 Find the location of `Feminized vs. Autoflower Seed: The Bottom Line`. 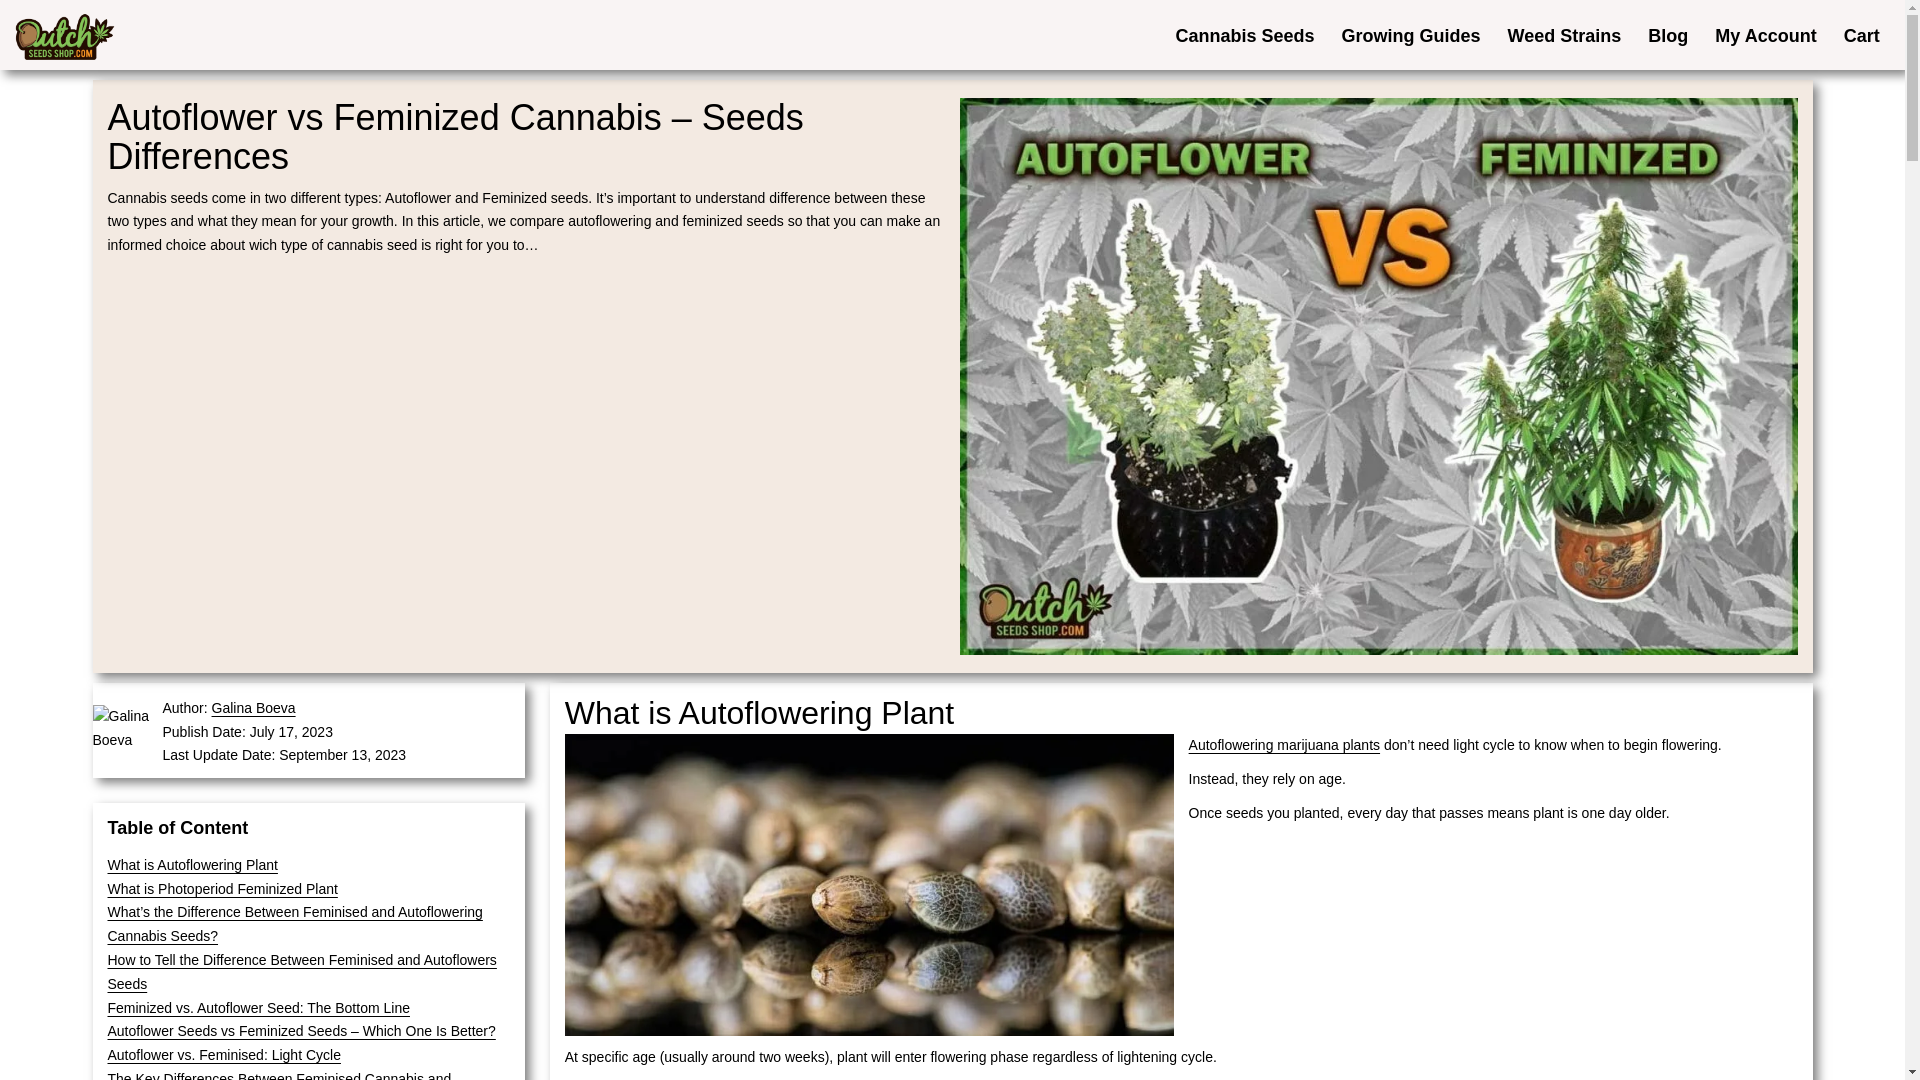

Feminized vs. Autoflower Seed: The Bottom Line is located at coordinates (258, 1008).